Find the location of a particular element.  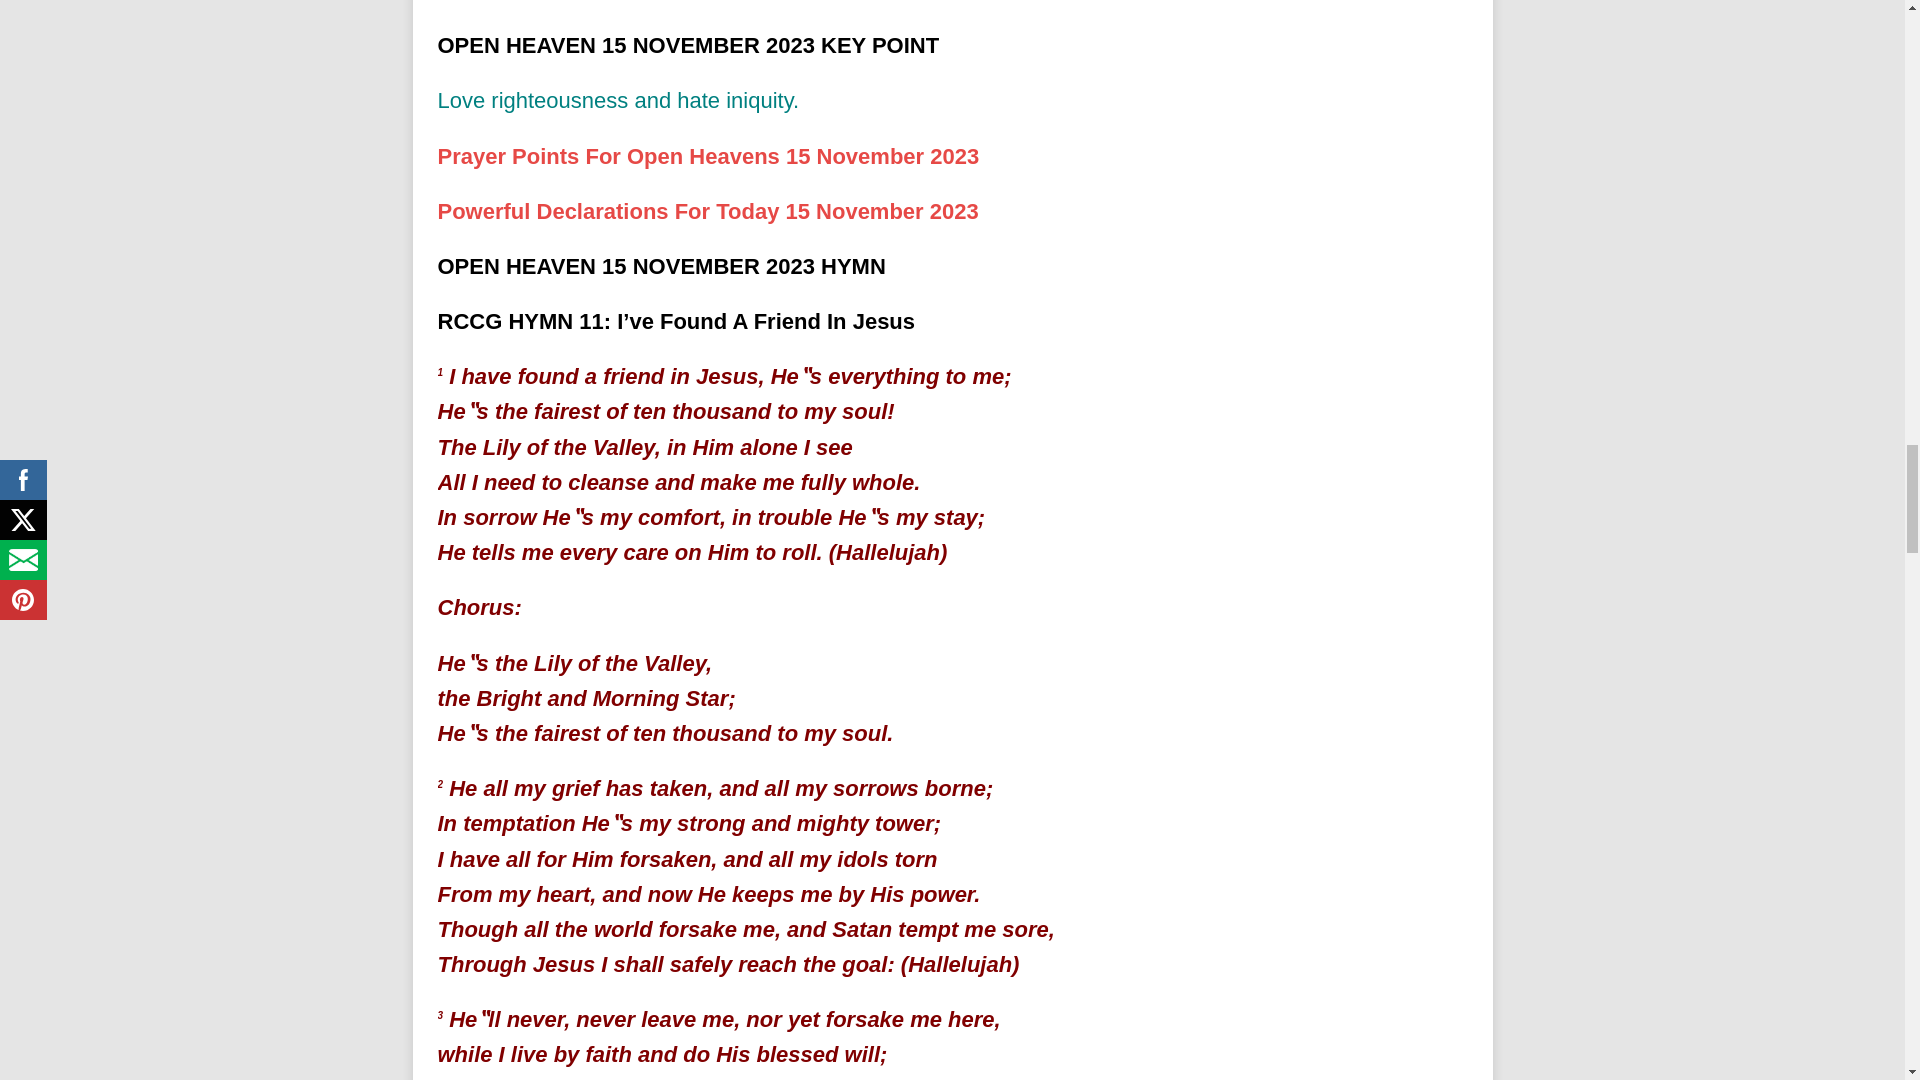

Prayer Points For Open Heavens 15 November 2023 is located at coordinates (708, 156).